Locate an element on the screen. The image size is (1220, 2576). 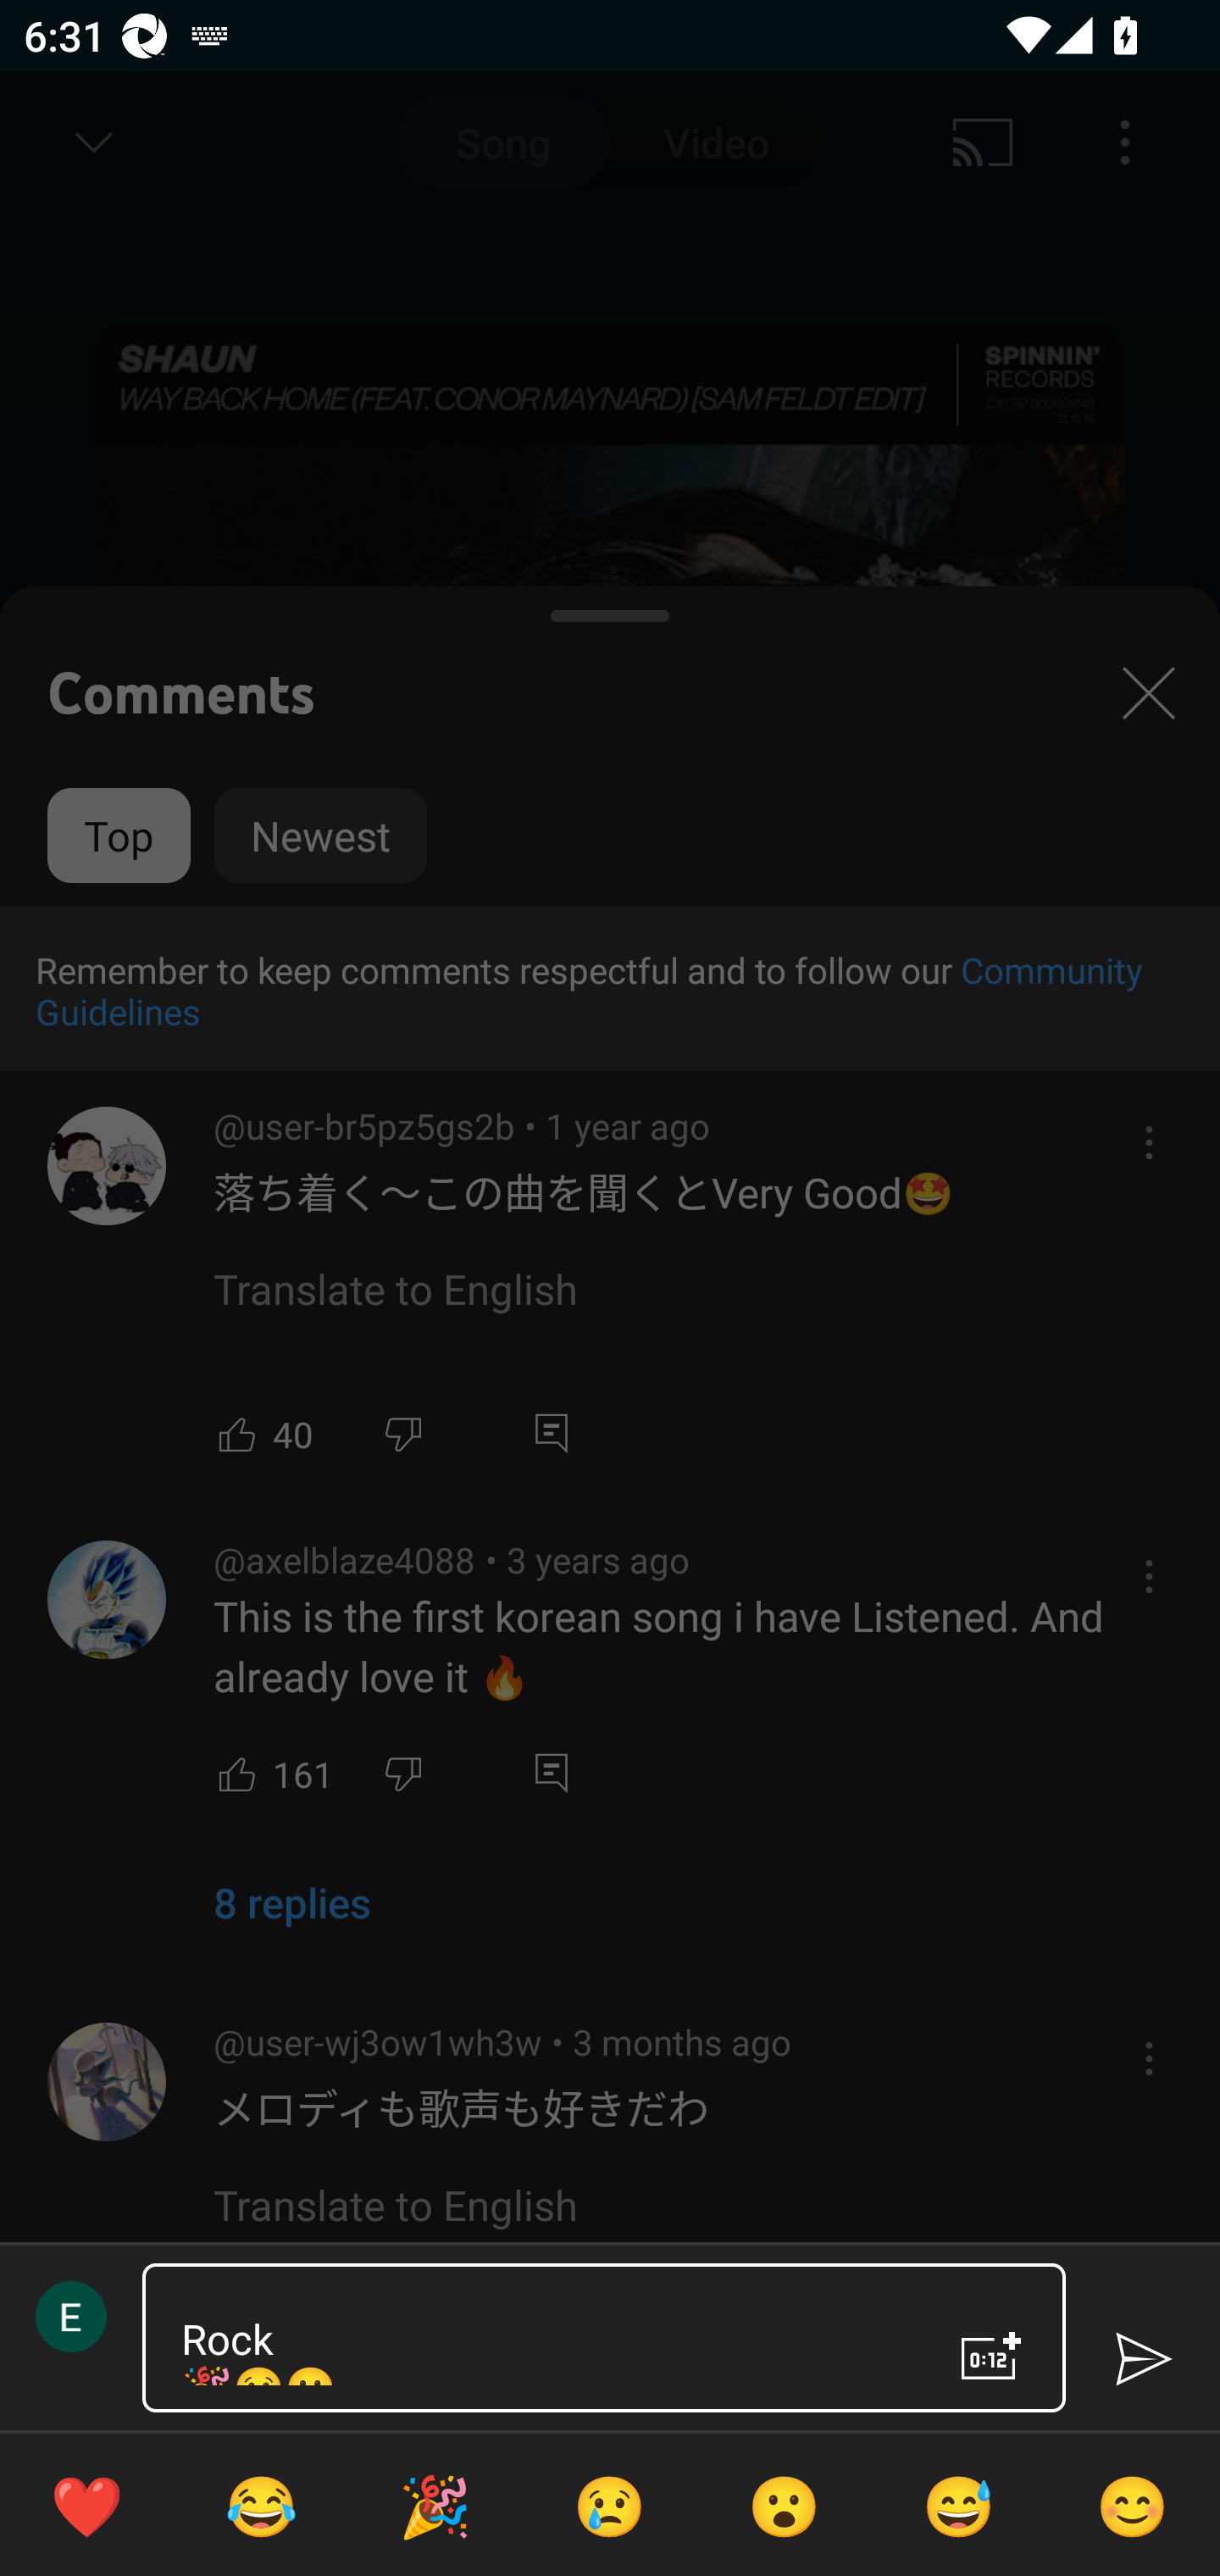
😢 is located at coordinates (610, 2505).